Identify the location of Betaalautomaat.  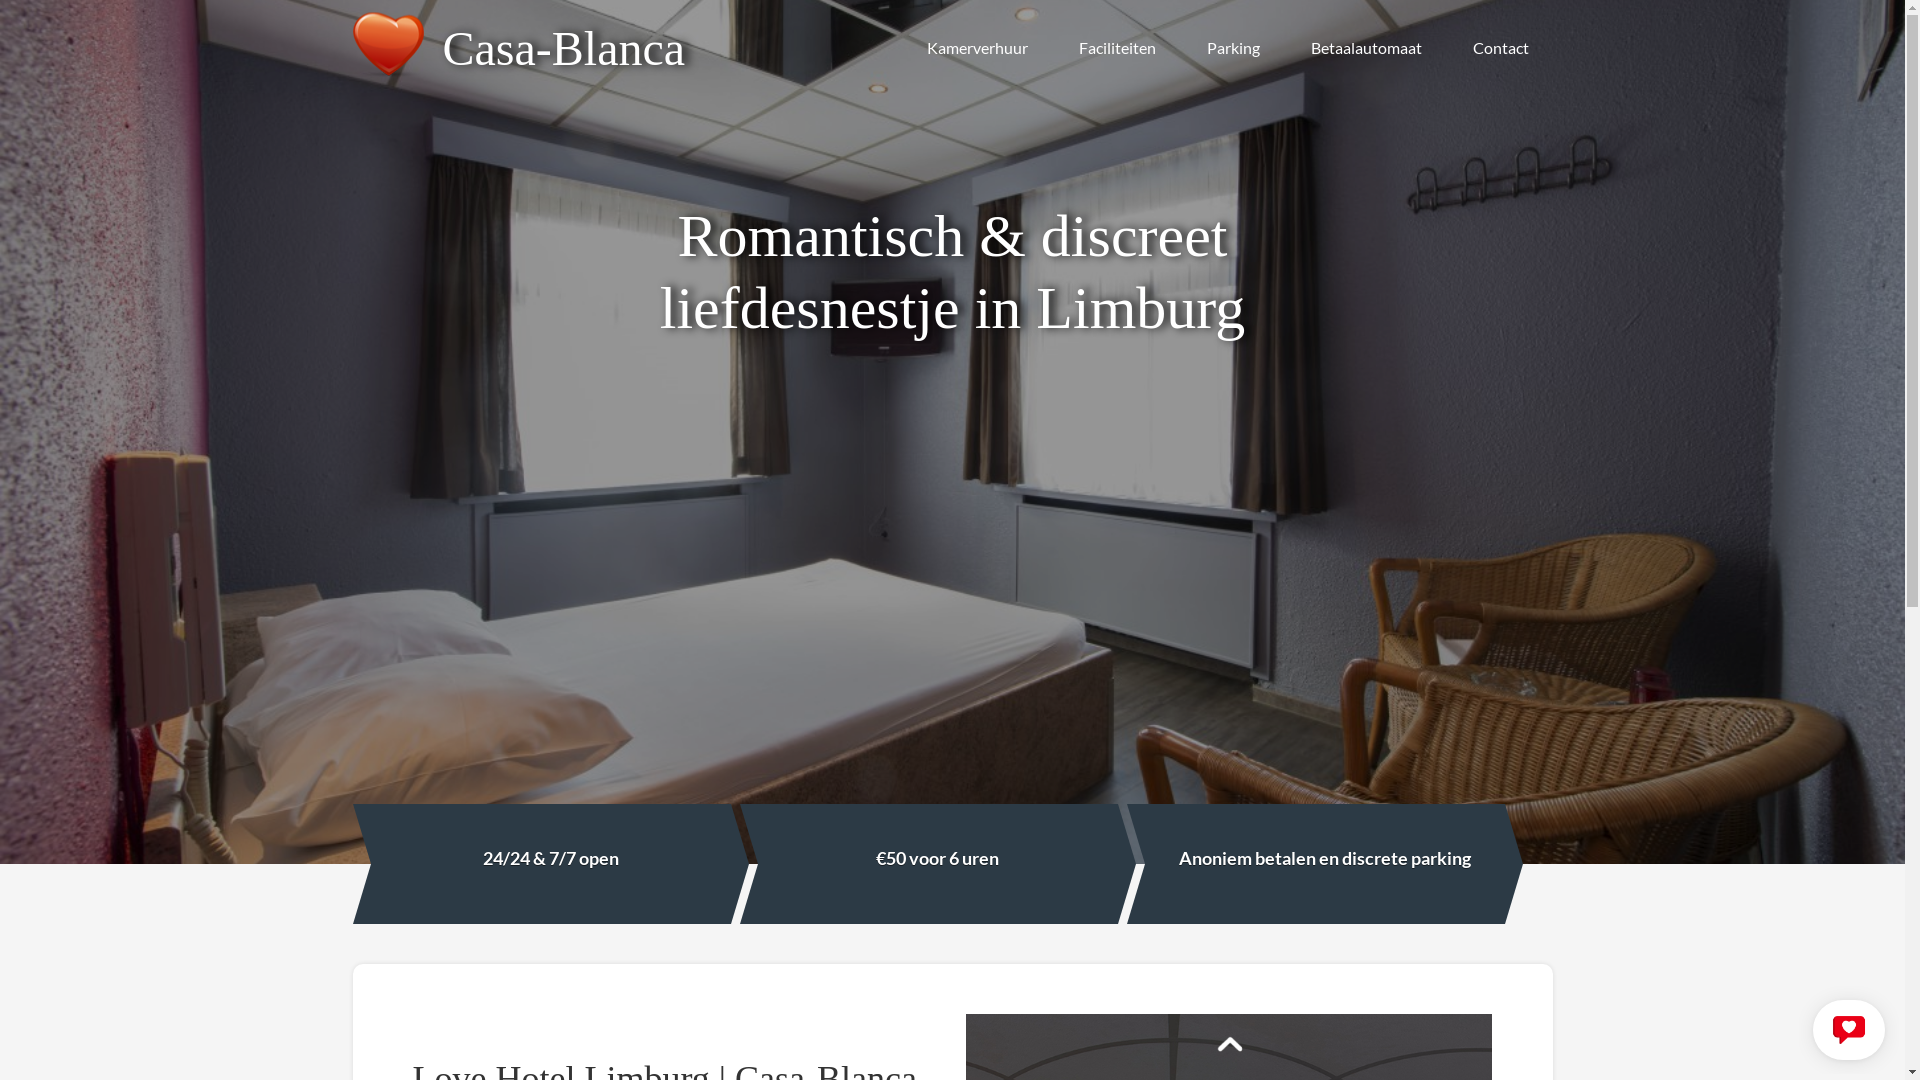
(1366, 48).